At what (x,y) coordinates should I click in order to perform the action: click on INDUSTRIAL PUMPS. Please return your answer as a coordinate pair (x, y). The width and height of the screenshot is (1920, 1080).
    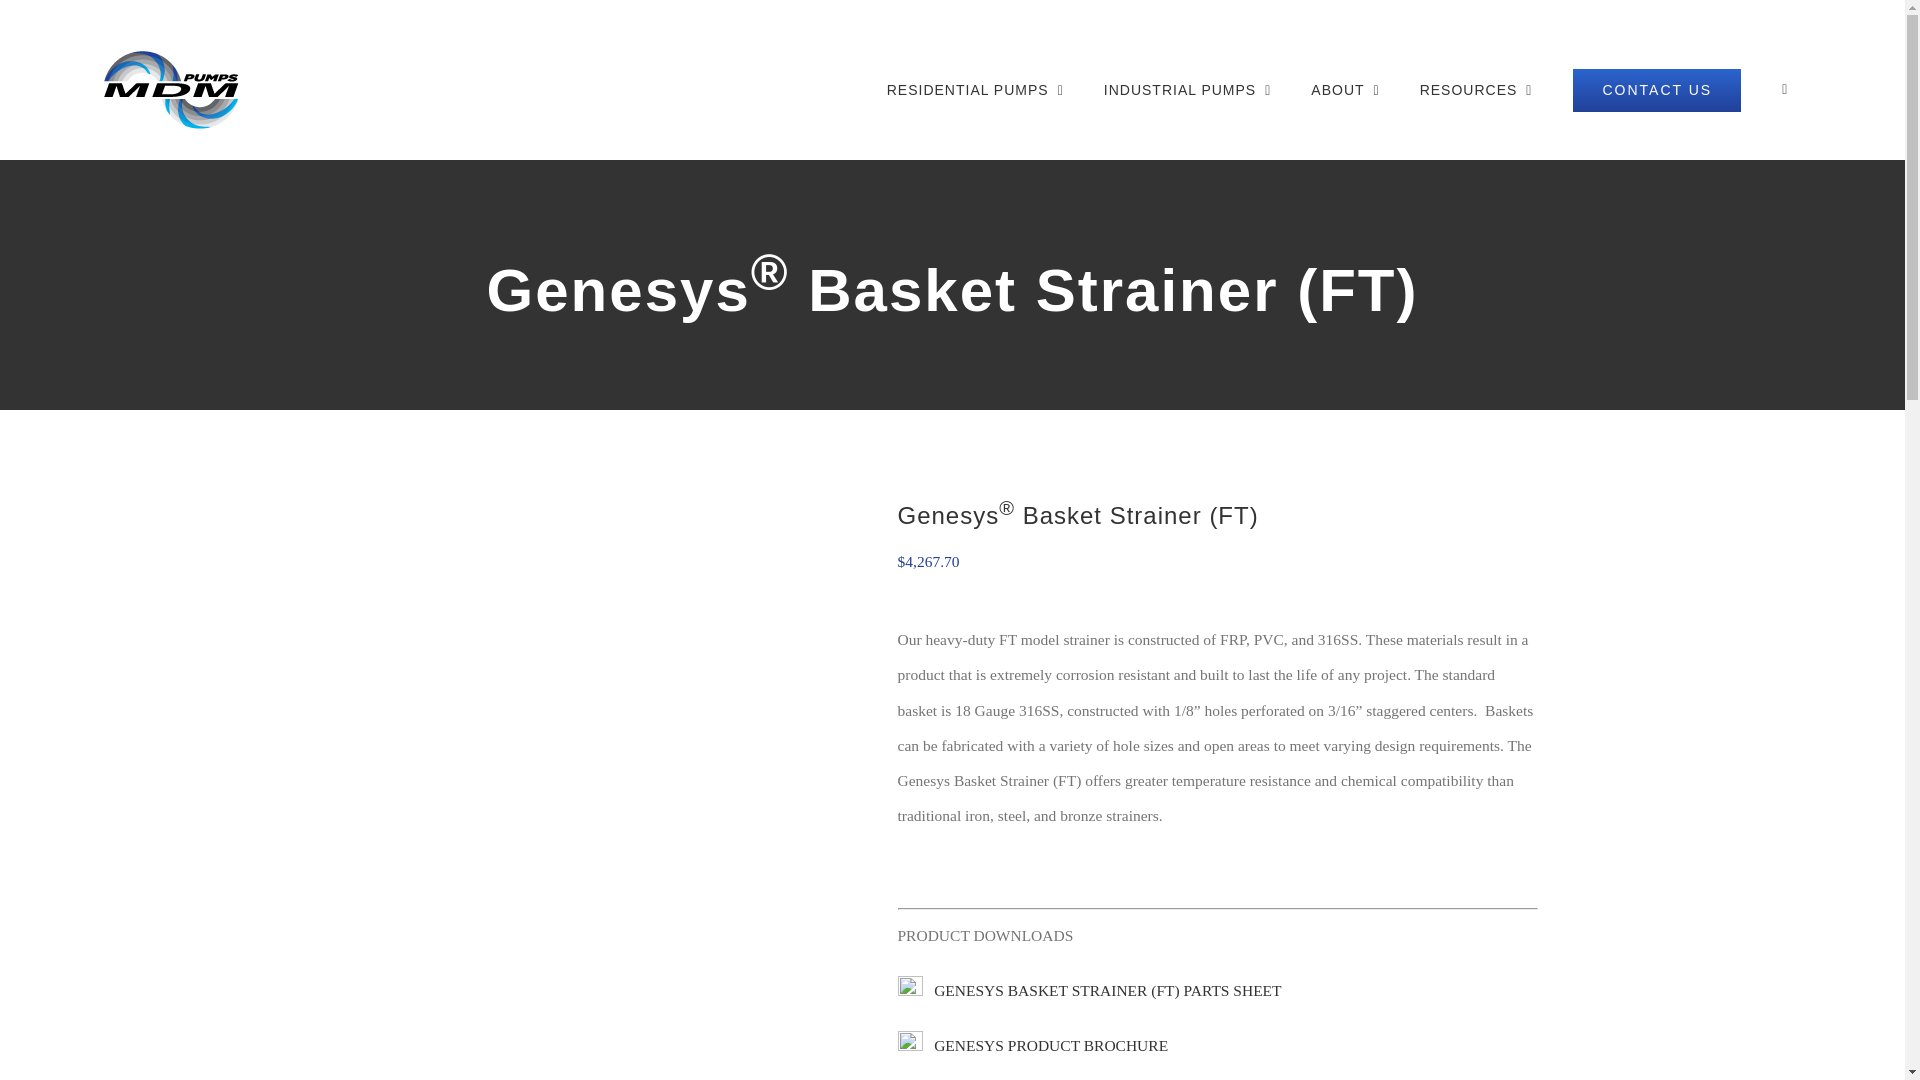
    Looking at the image, I should click on (1188, 90).